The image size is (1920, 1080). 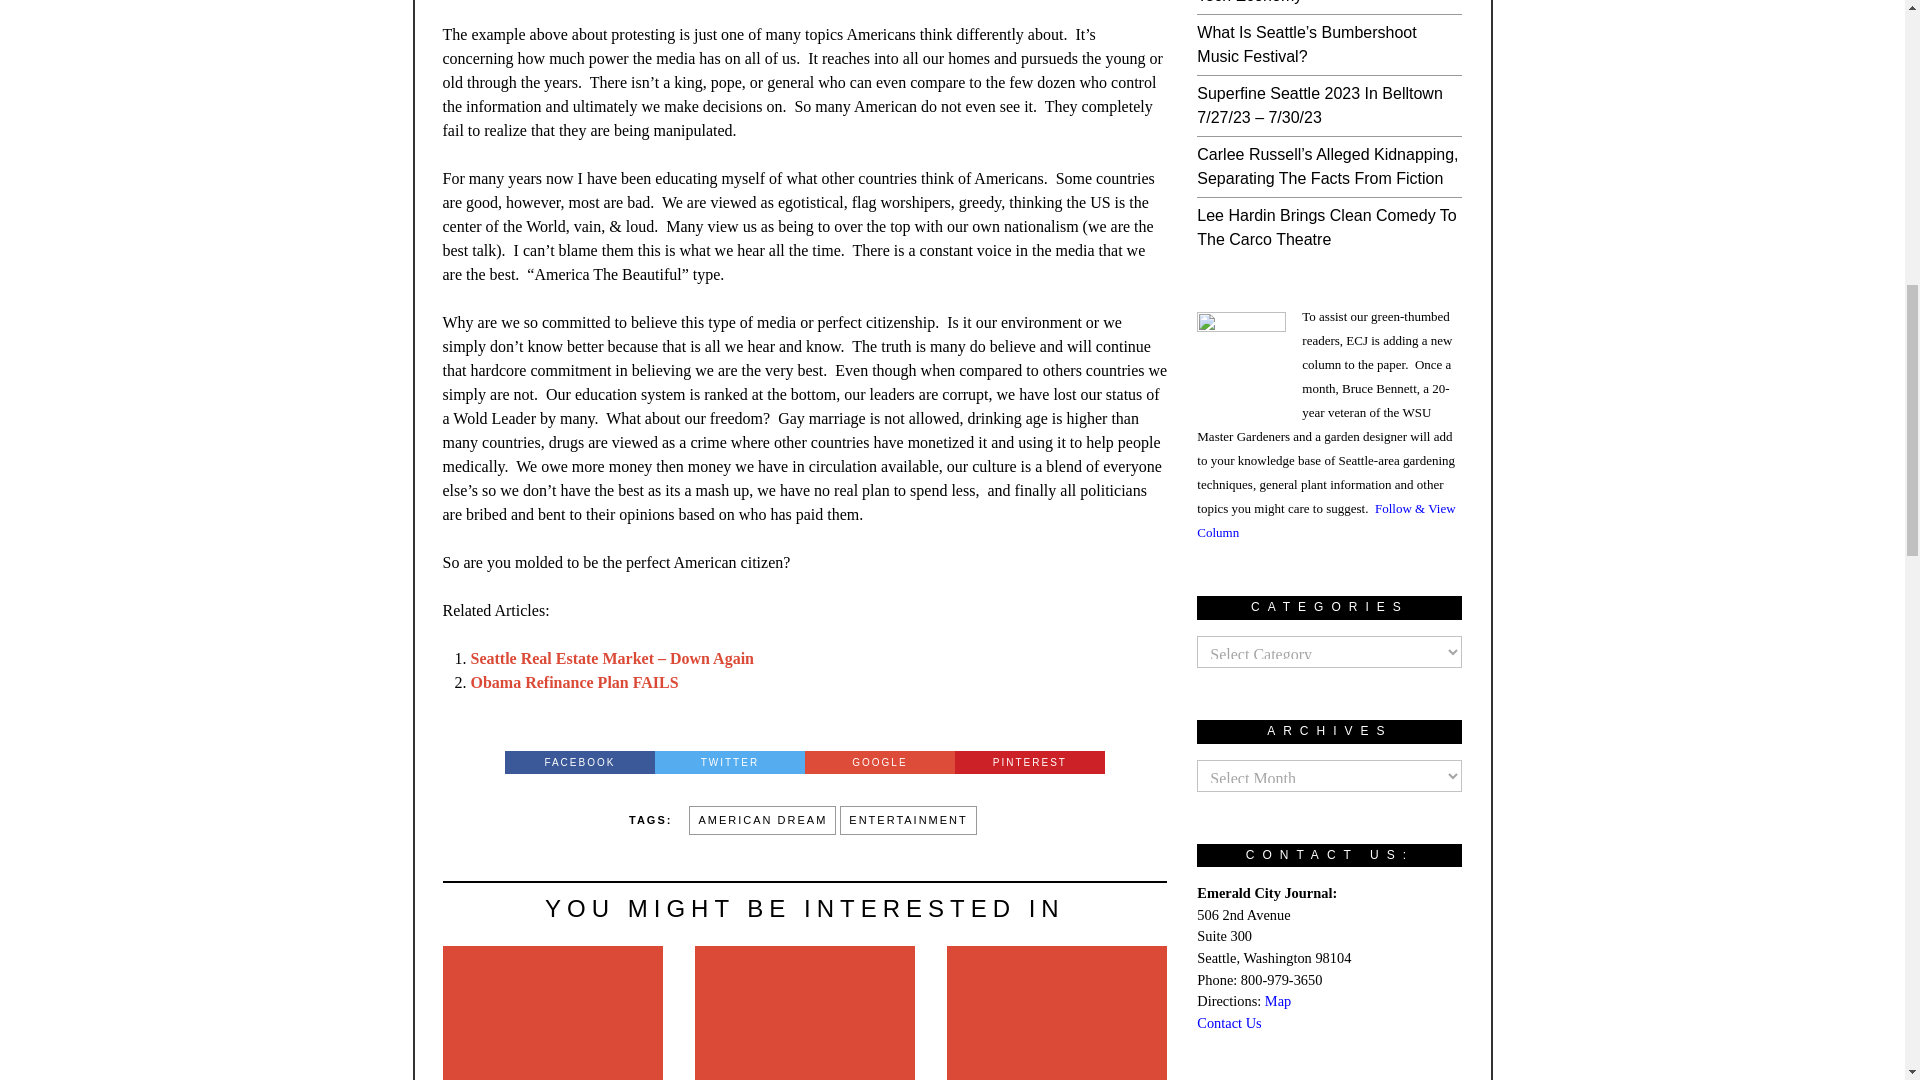 What do you see at coordinates (579, 762) in the screenshot?
I see `Facebook` at bounding box center [579, 762].